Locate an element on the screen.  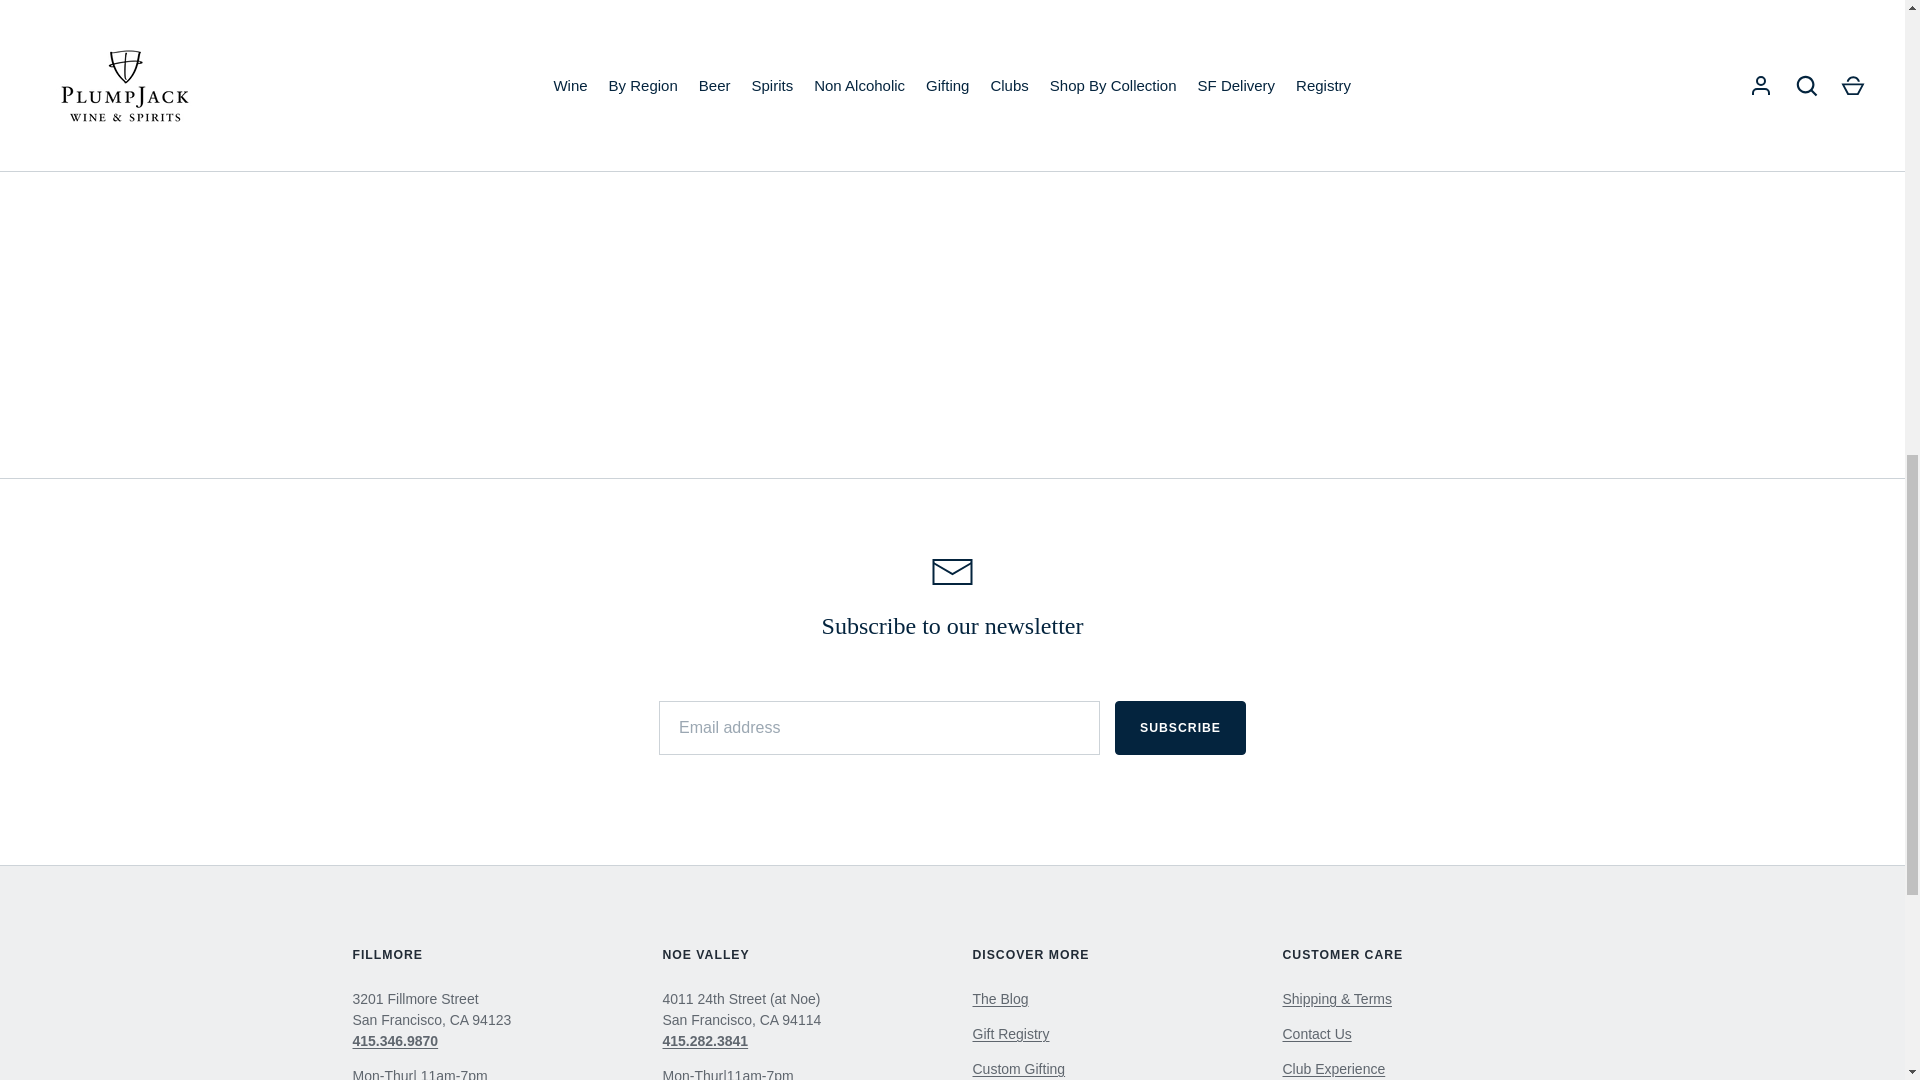
Gift Registry is located at coordinates (1010, 1034).